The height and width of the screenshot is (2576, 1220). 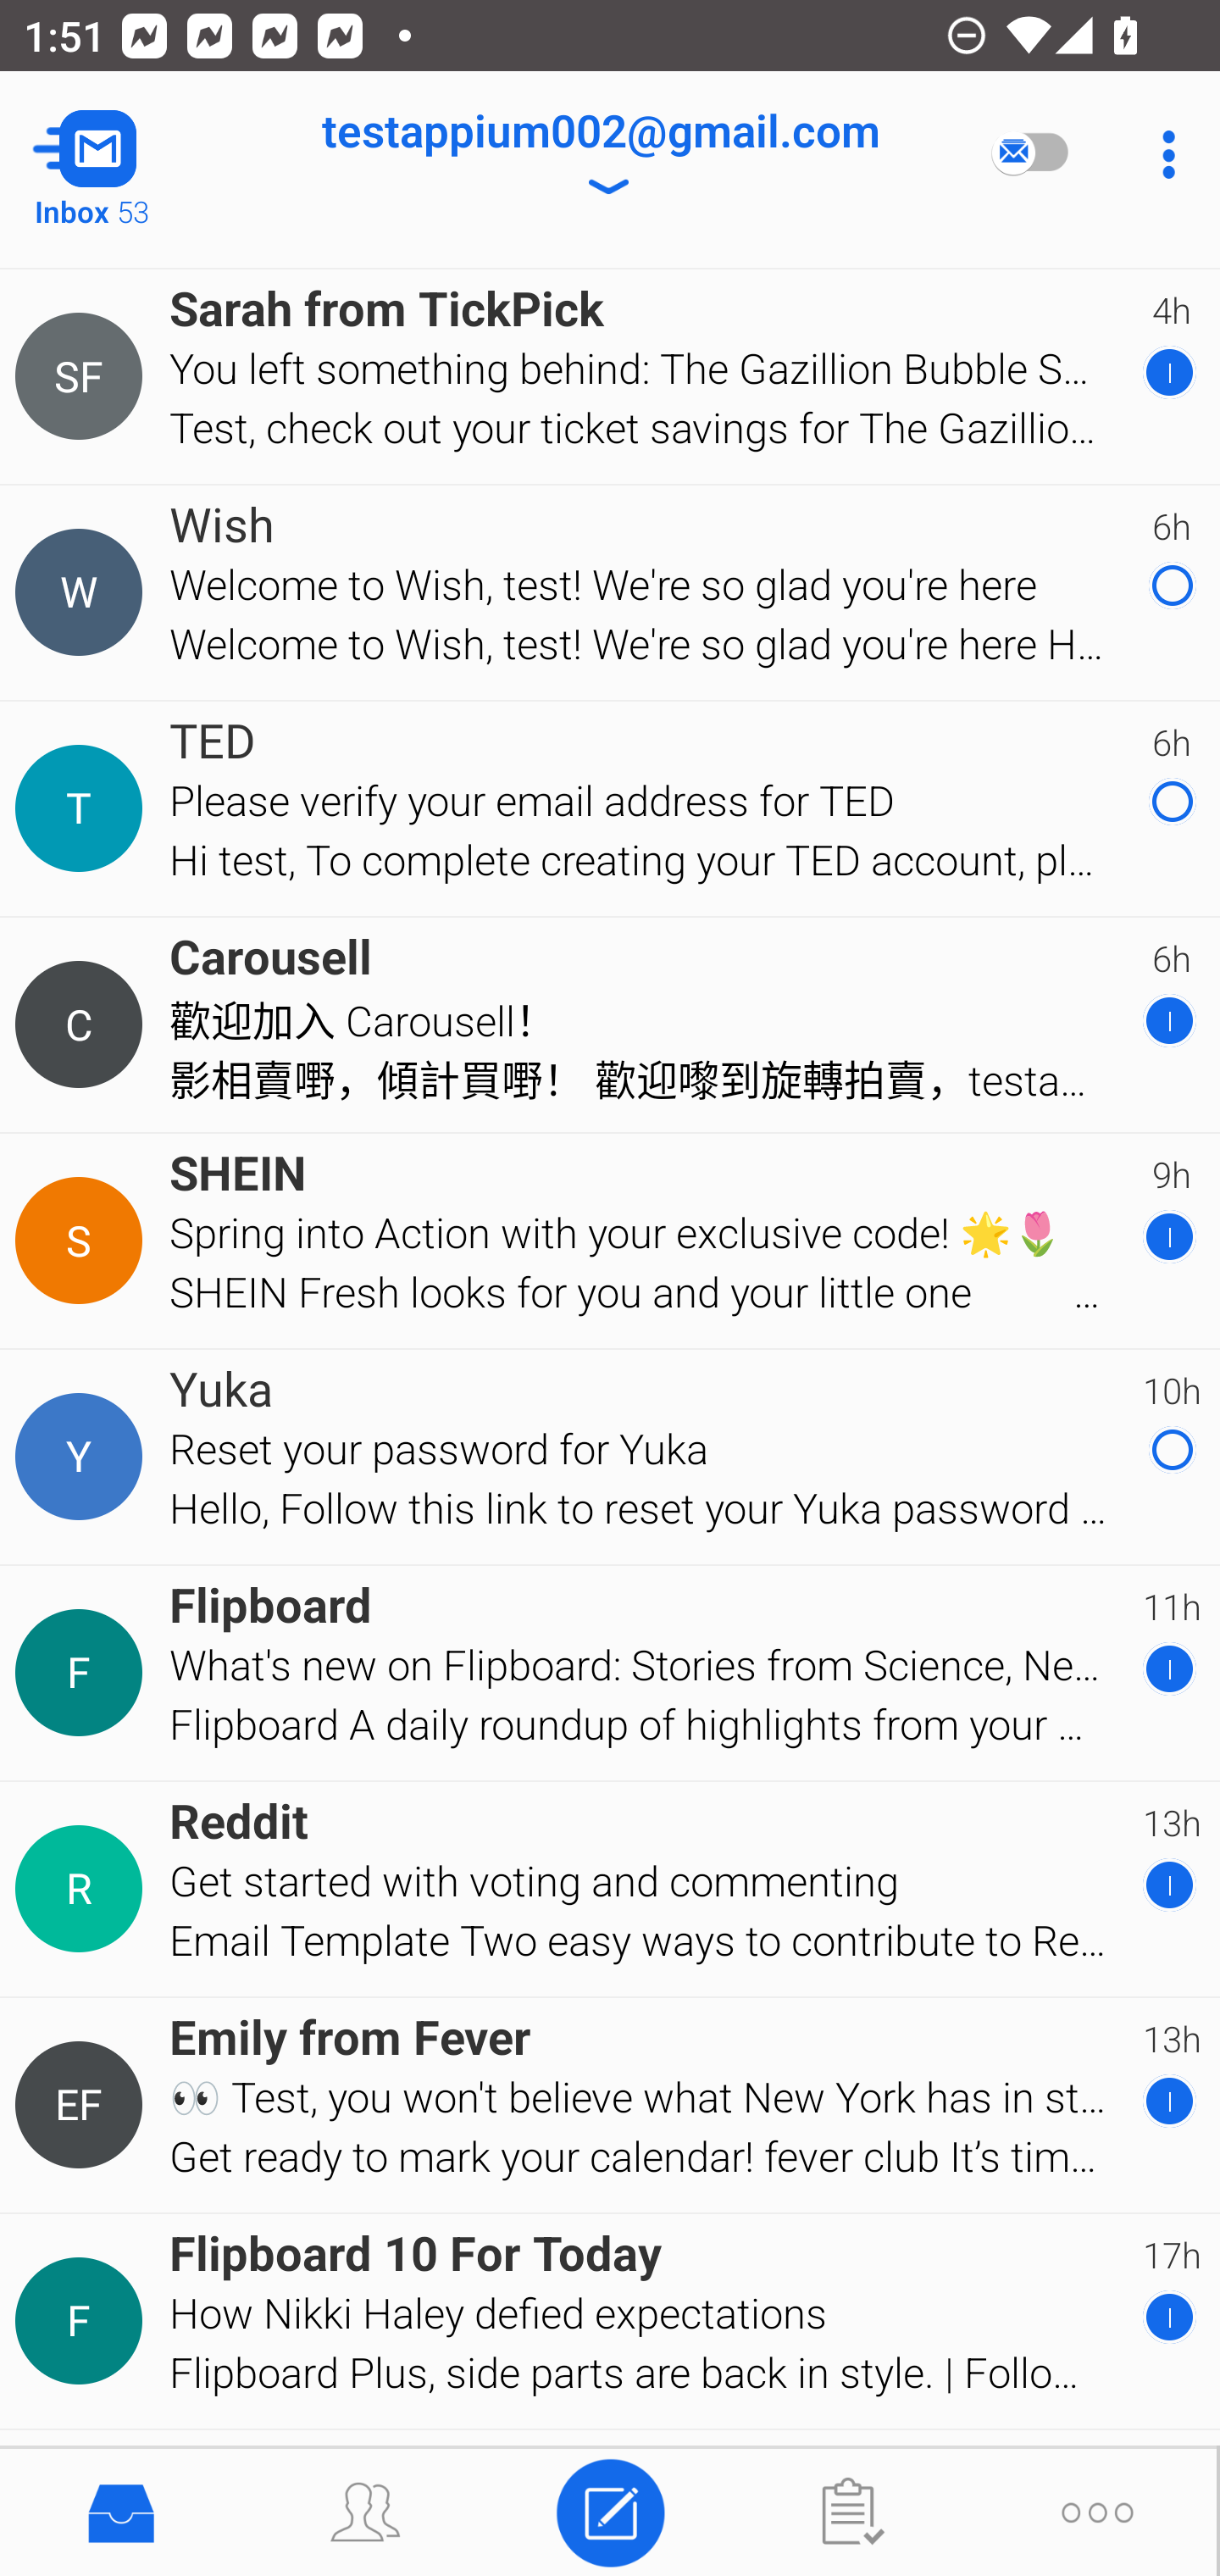 What do you see at coordinates (83, 2322) in the screenshot?
I see `Contact Details` at bounding box center [83, 2322].